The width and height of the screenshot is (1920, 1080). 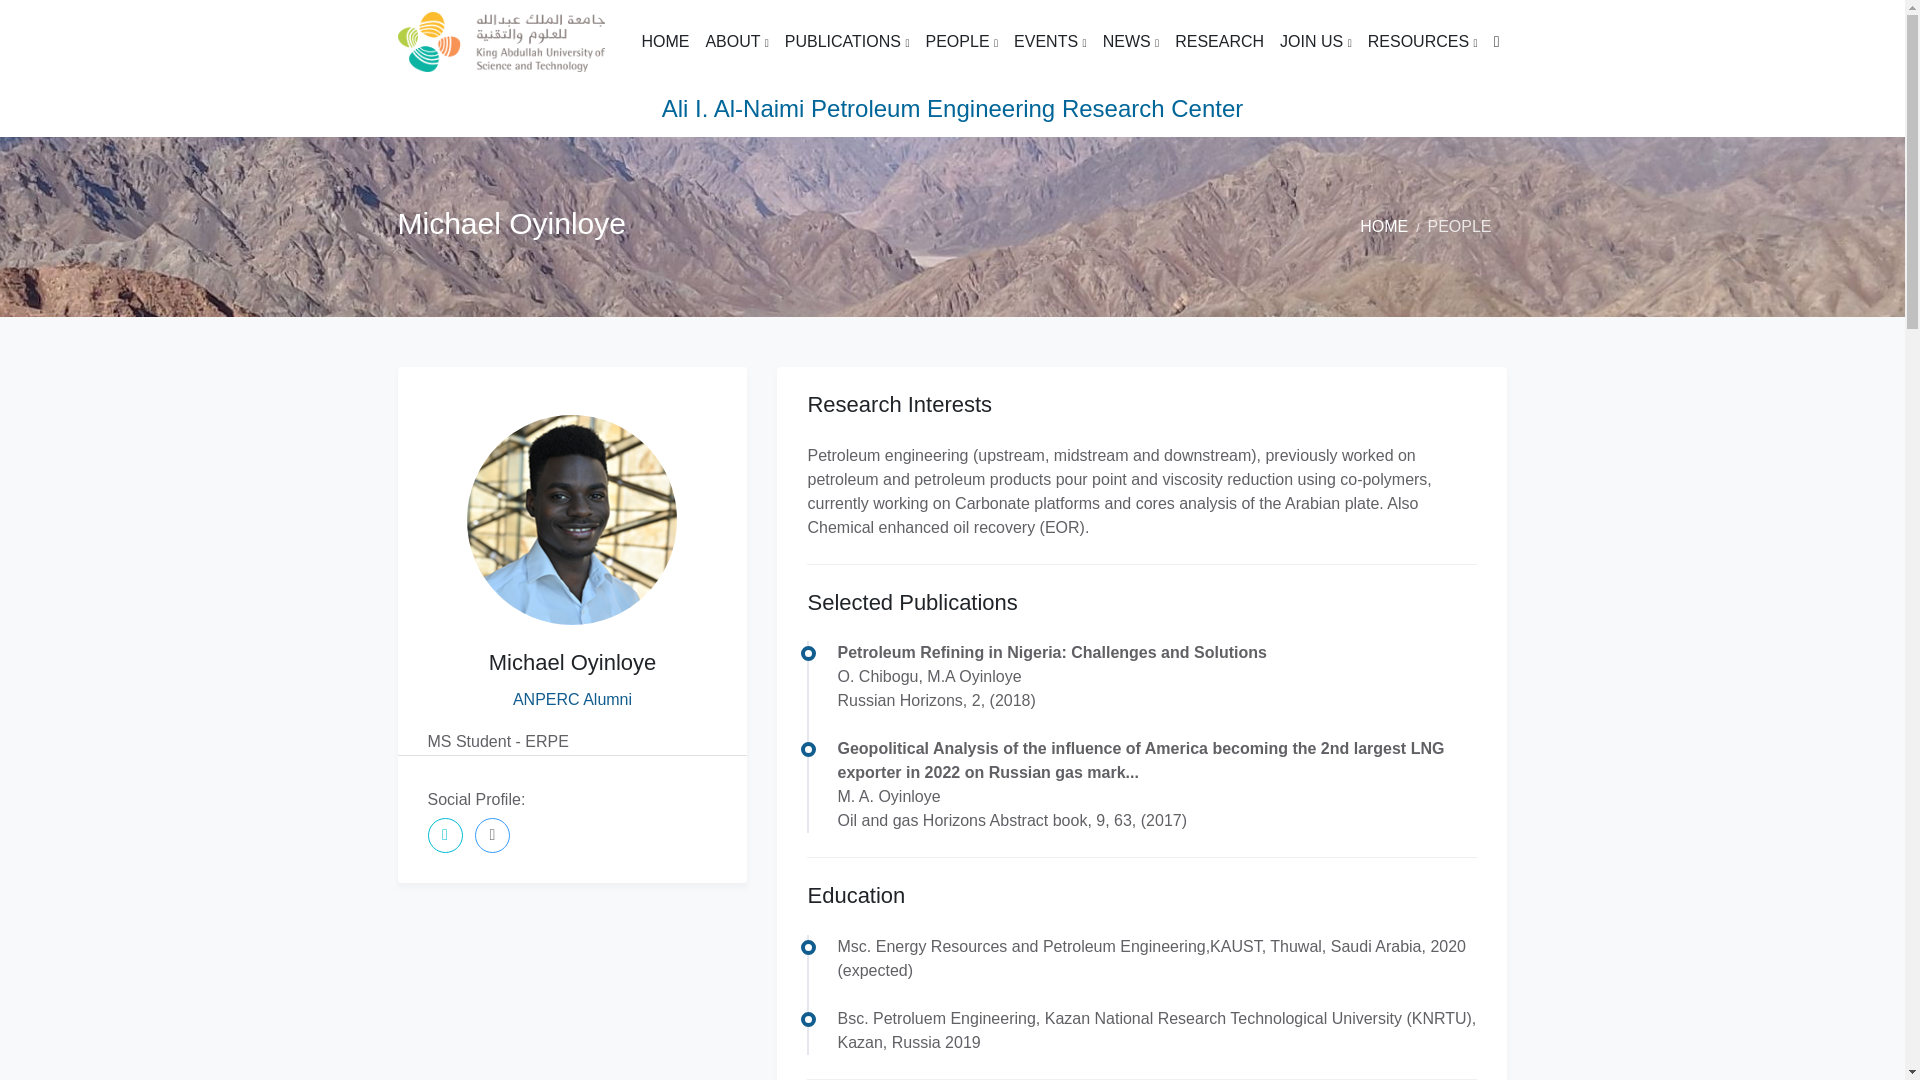 I want to click on PUBLICATIONS, so click(x=847, y=42).